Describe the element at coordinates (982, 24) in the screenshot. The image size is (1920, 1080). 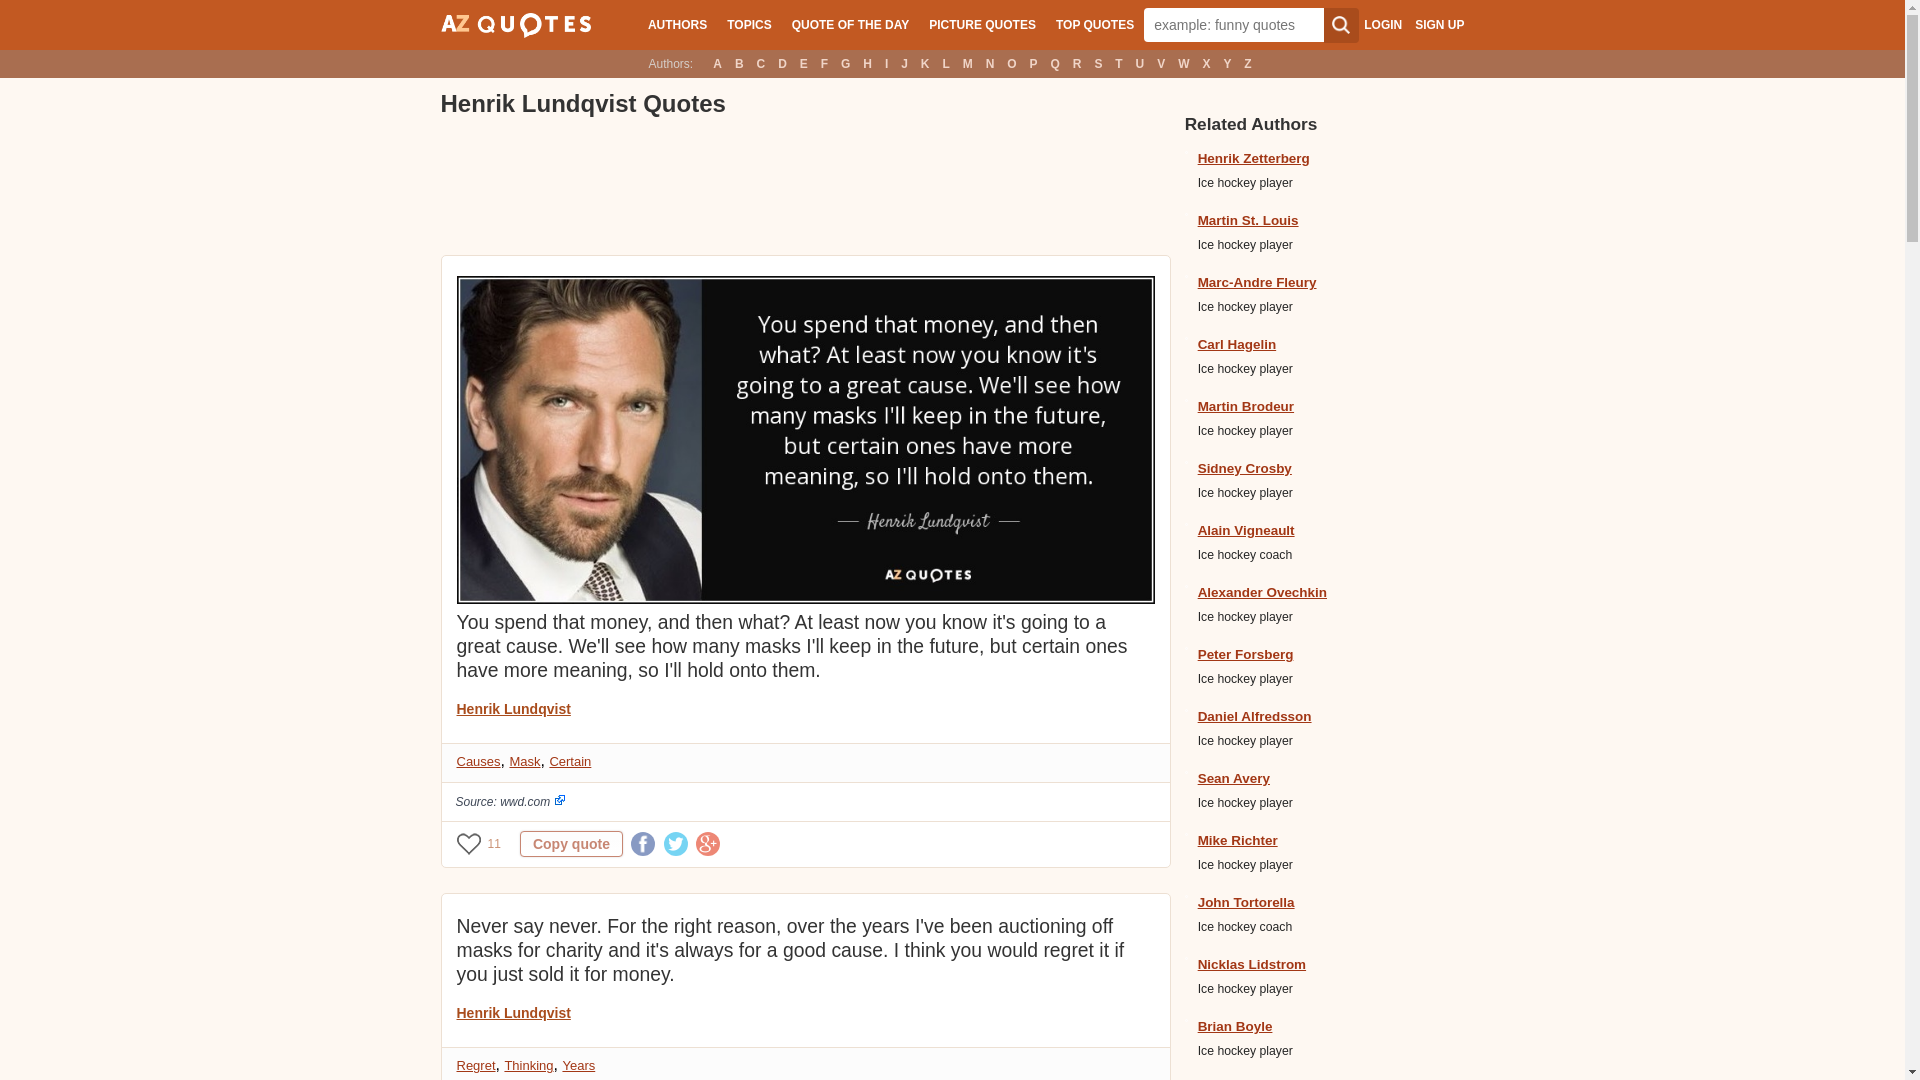
I see `PICTURE QUOTES` at that location.